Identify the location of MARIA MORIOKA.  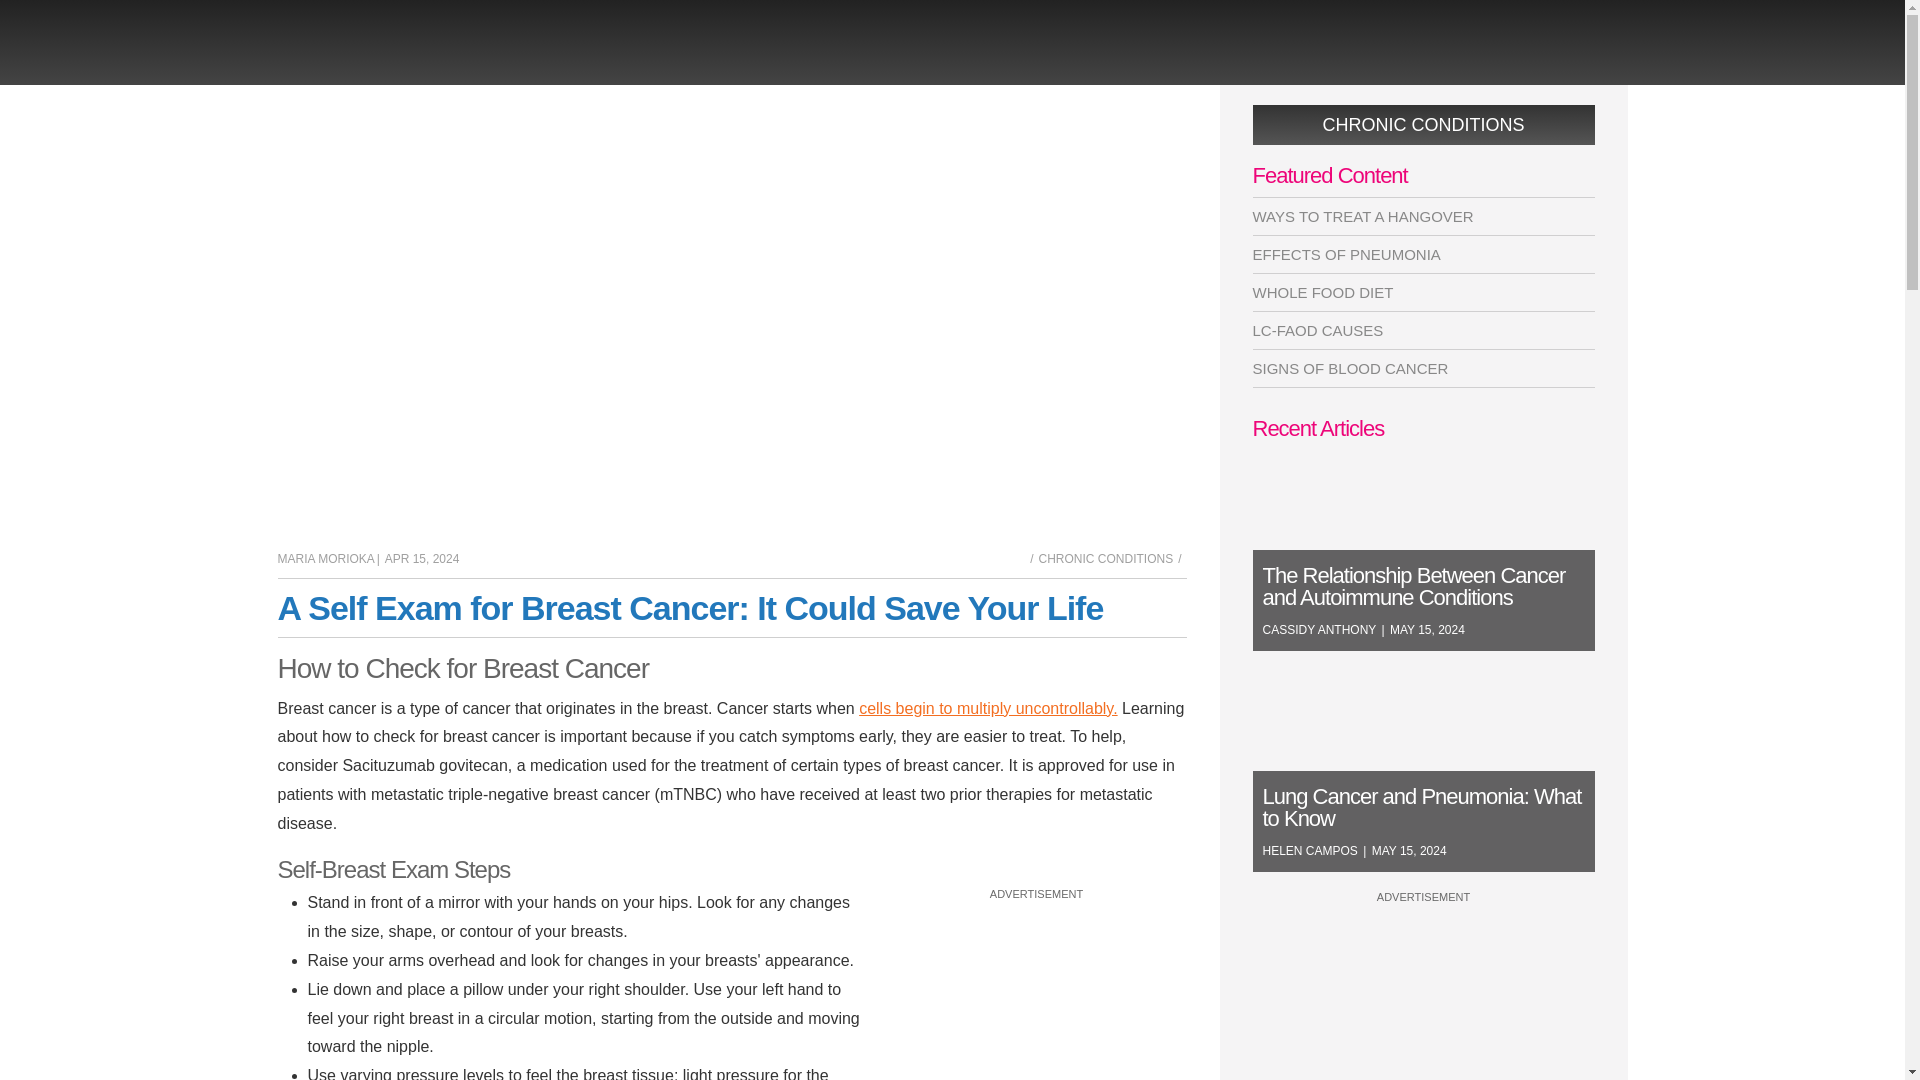
(326, 557).